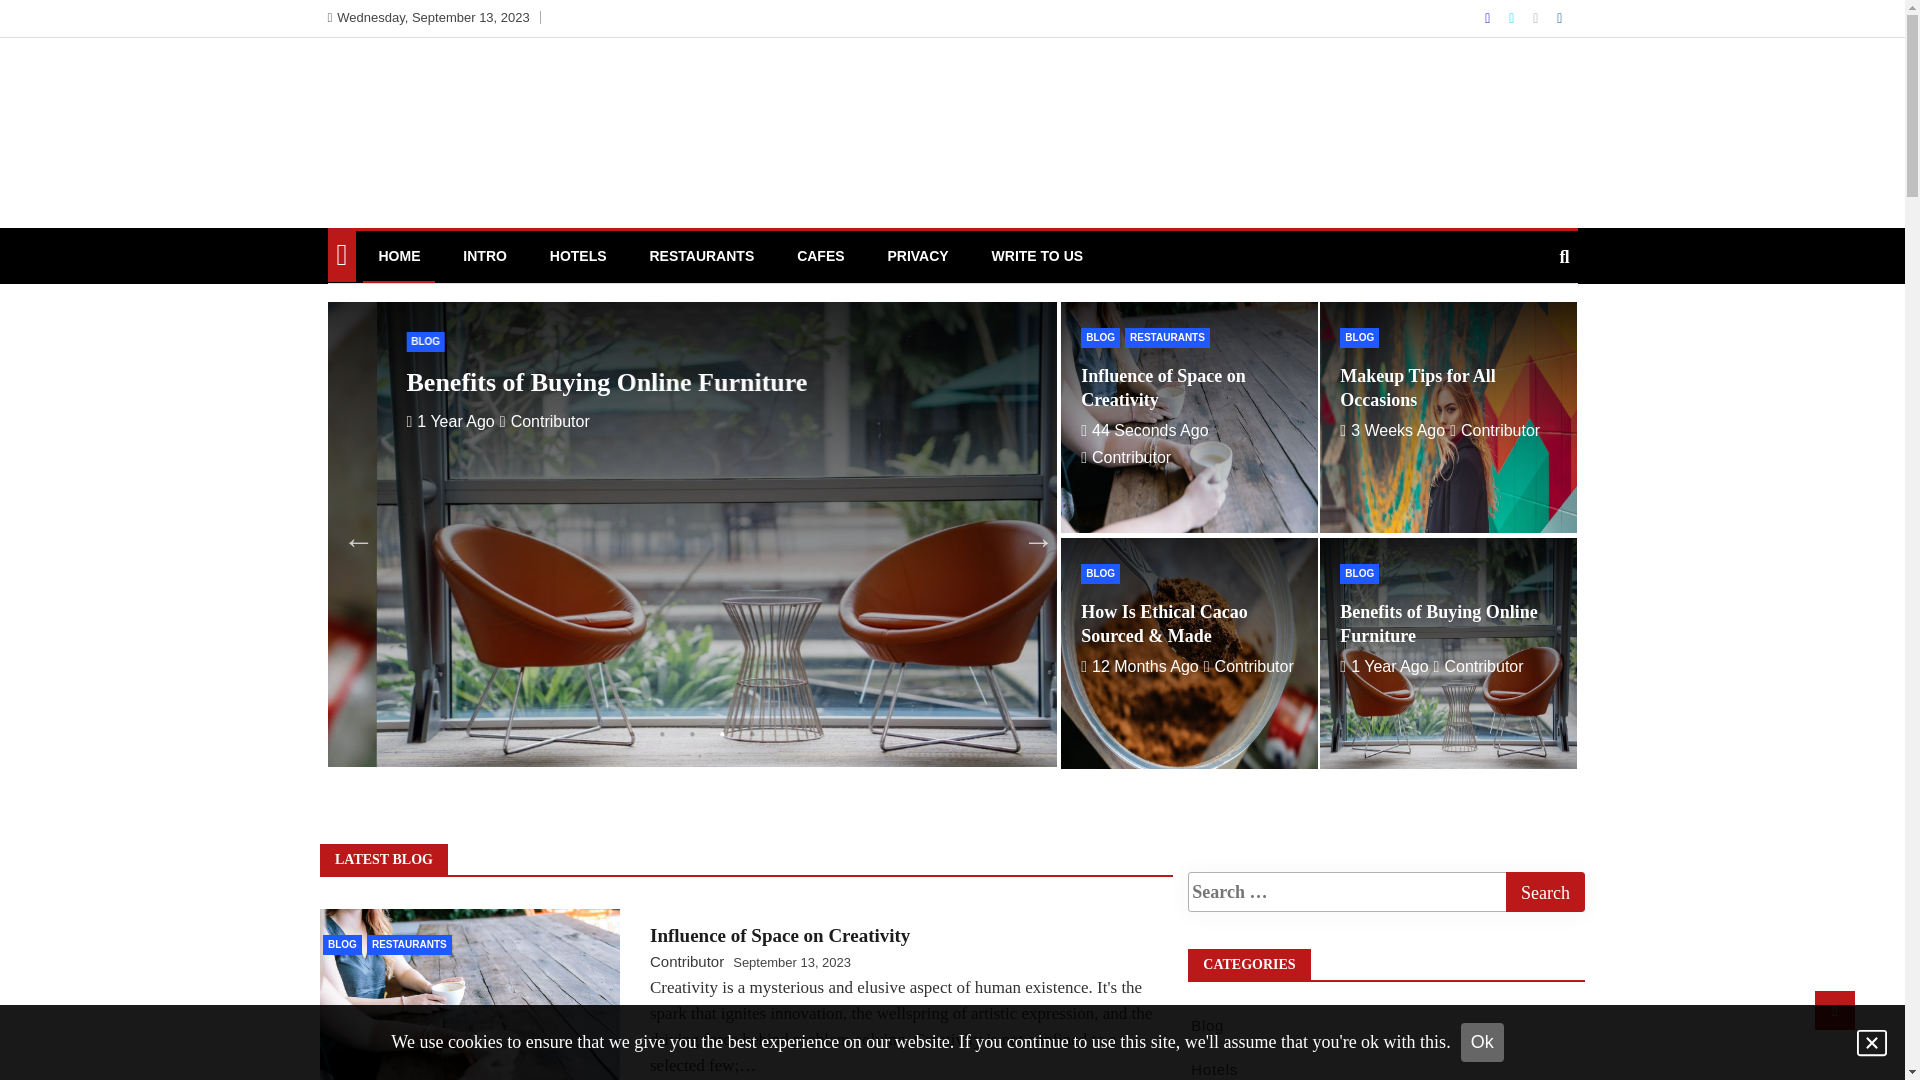  What do you see at coordinates (1495, 430) in the screenshot?
I see `Contributor` at bounding box center [1495, 430].